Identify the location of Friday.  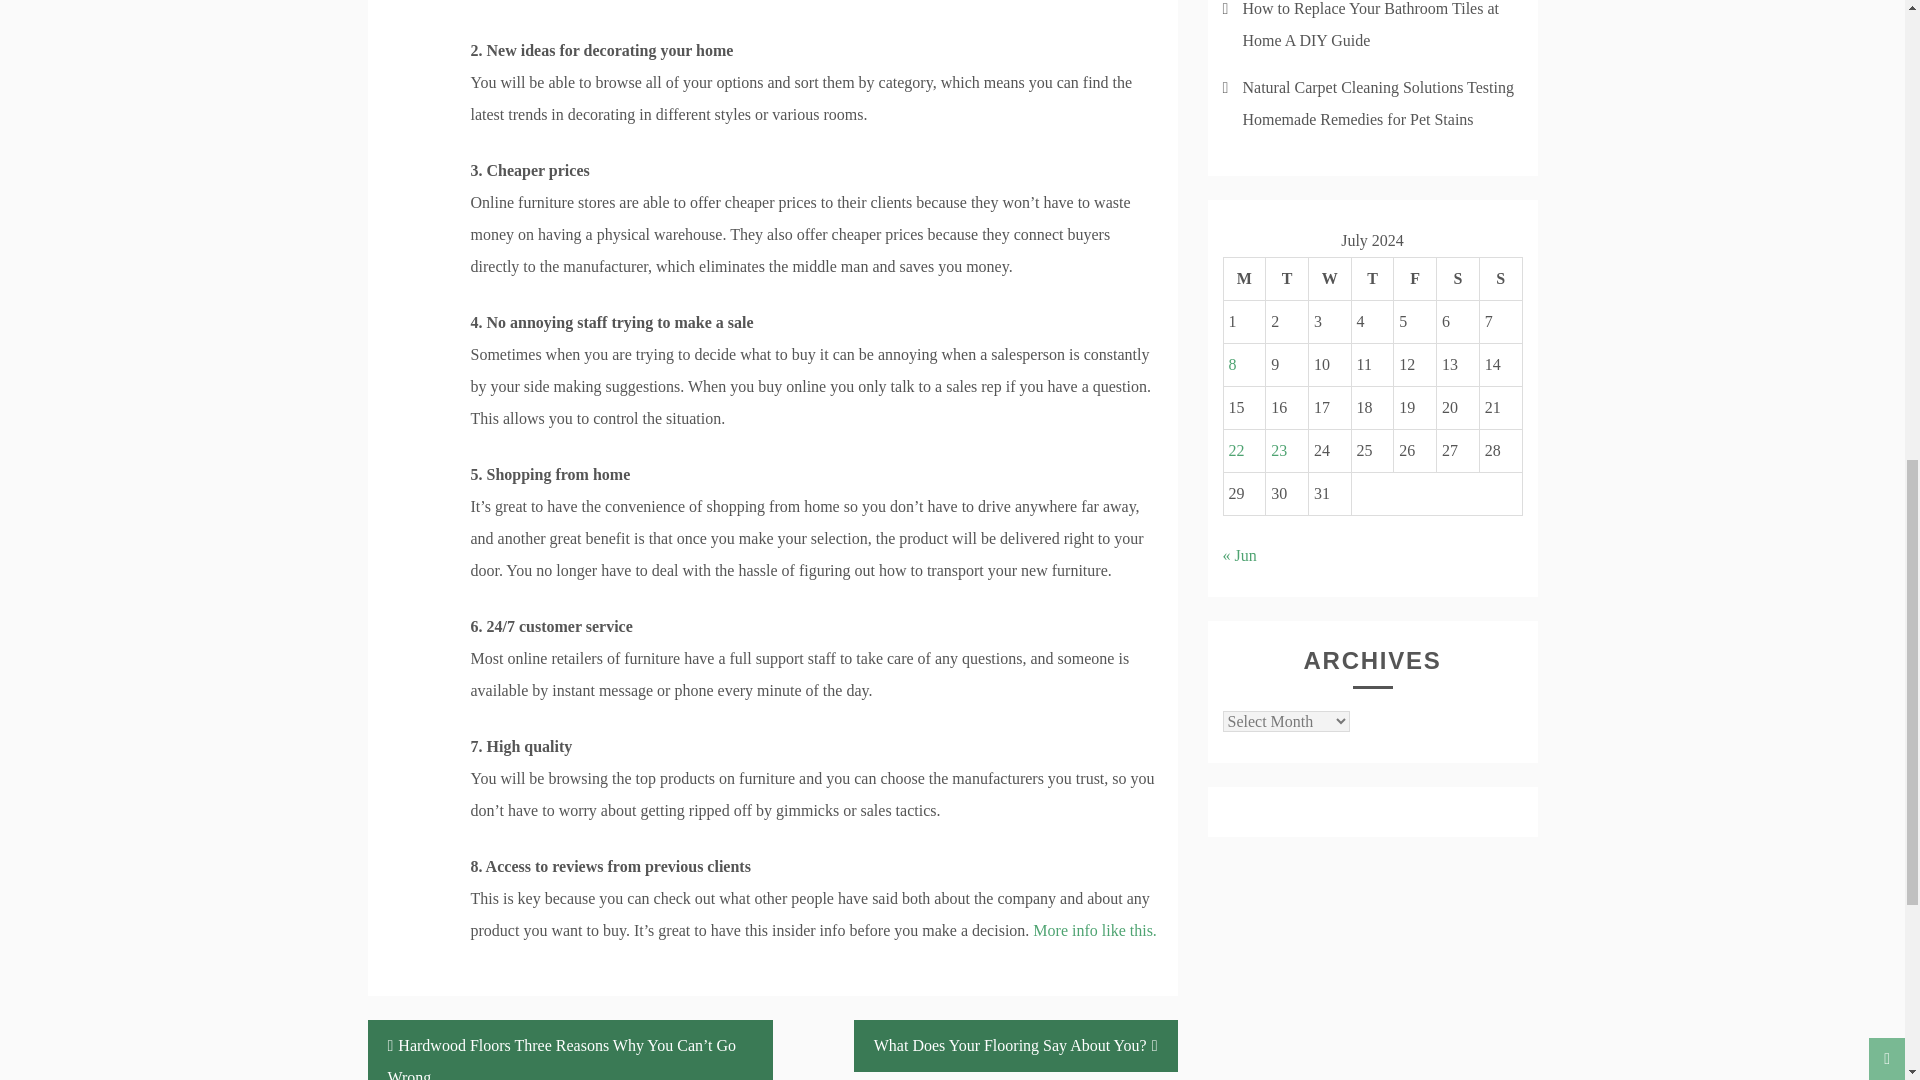
(1414, 280).